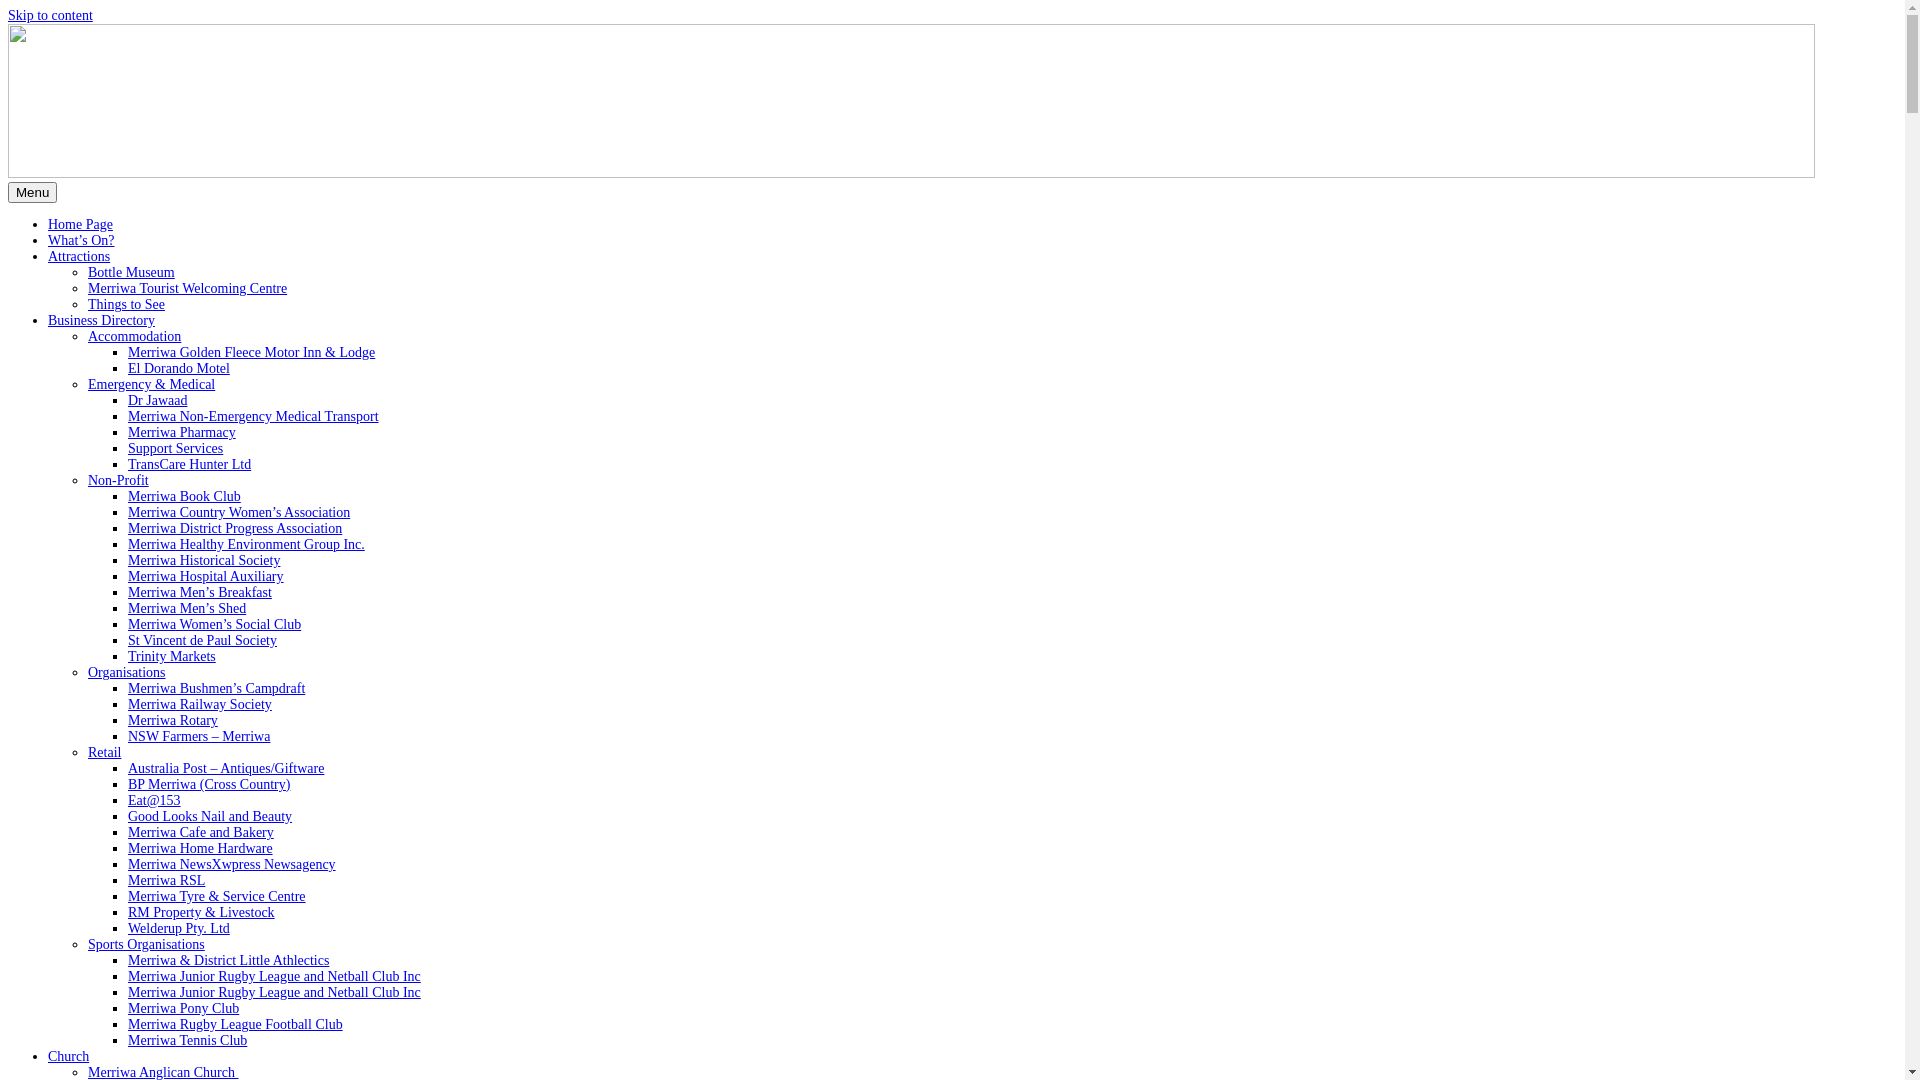  What do you see at coordinates (190, 464) in the screenshot?
I see `TransCare Hunter Ltd` at bounding box center [190, 464].